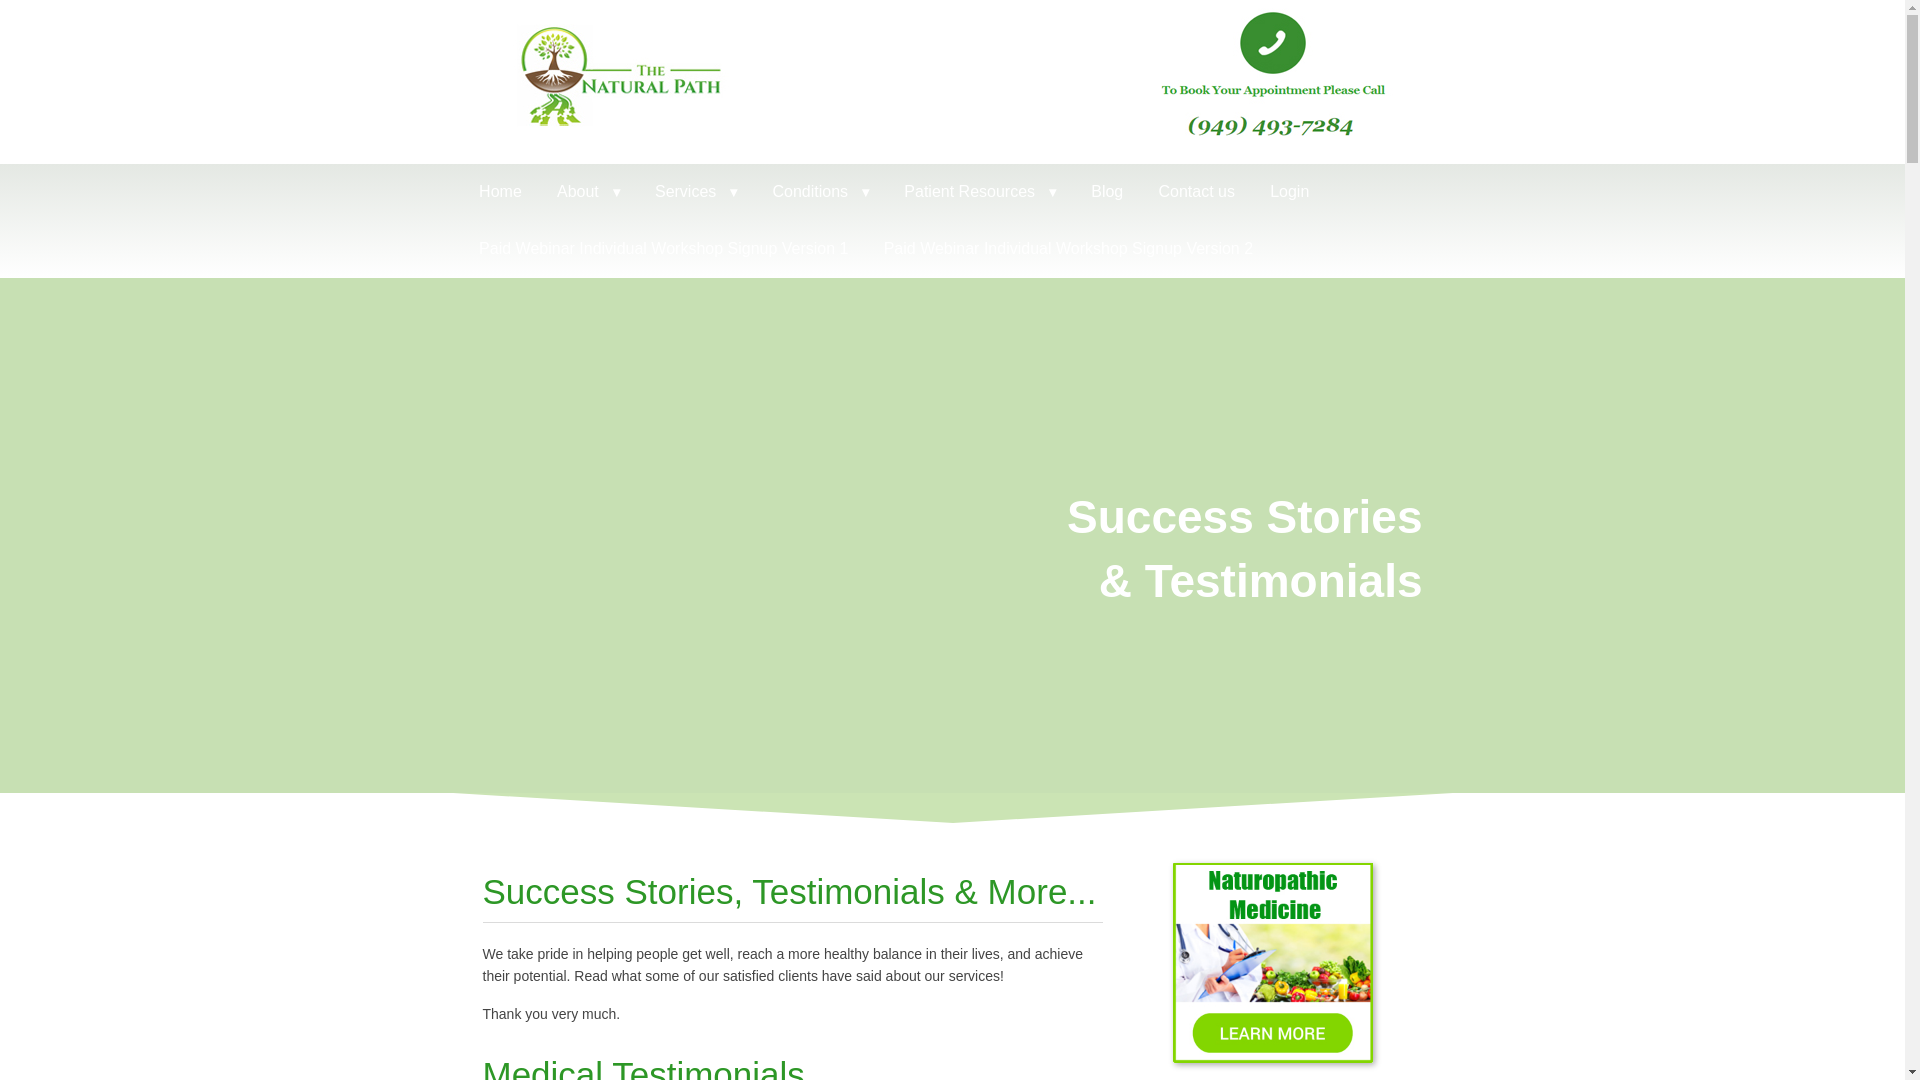  What do you see at coordinates (1106, 192) in the screenshot?
I see `Blog` at bounding box center [1106, 192].